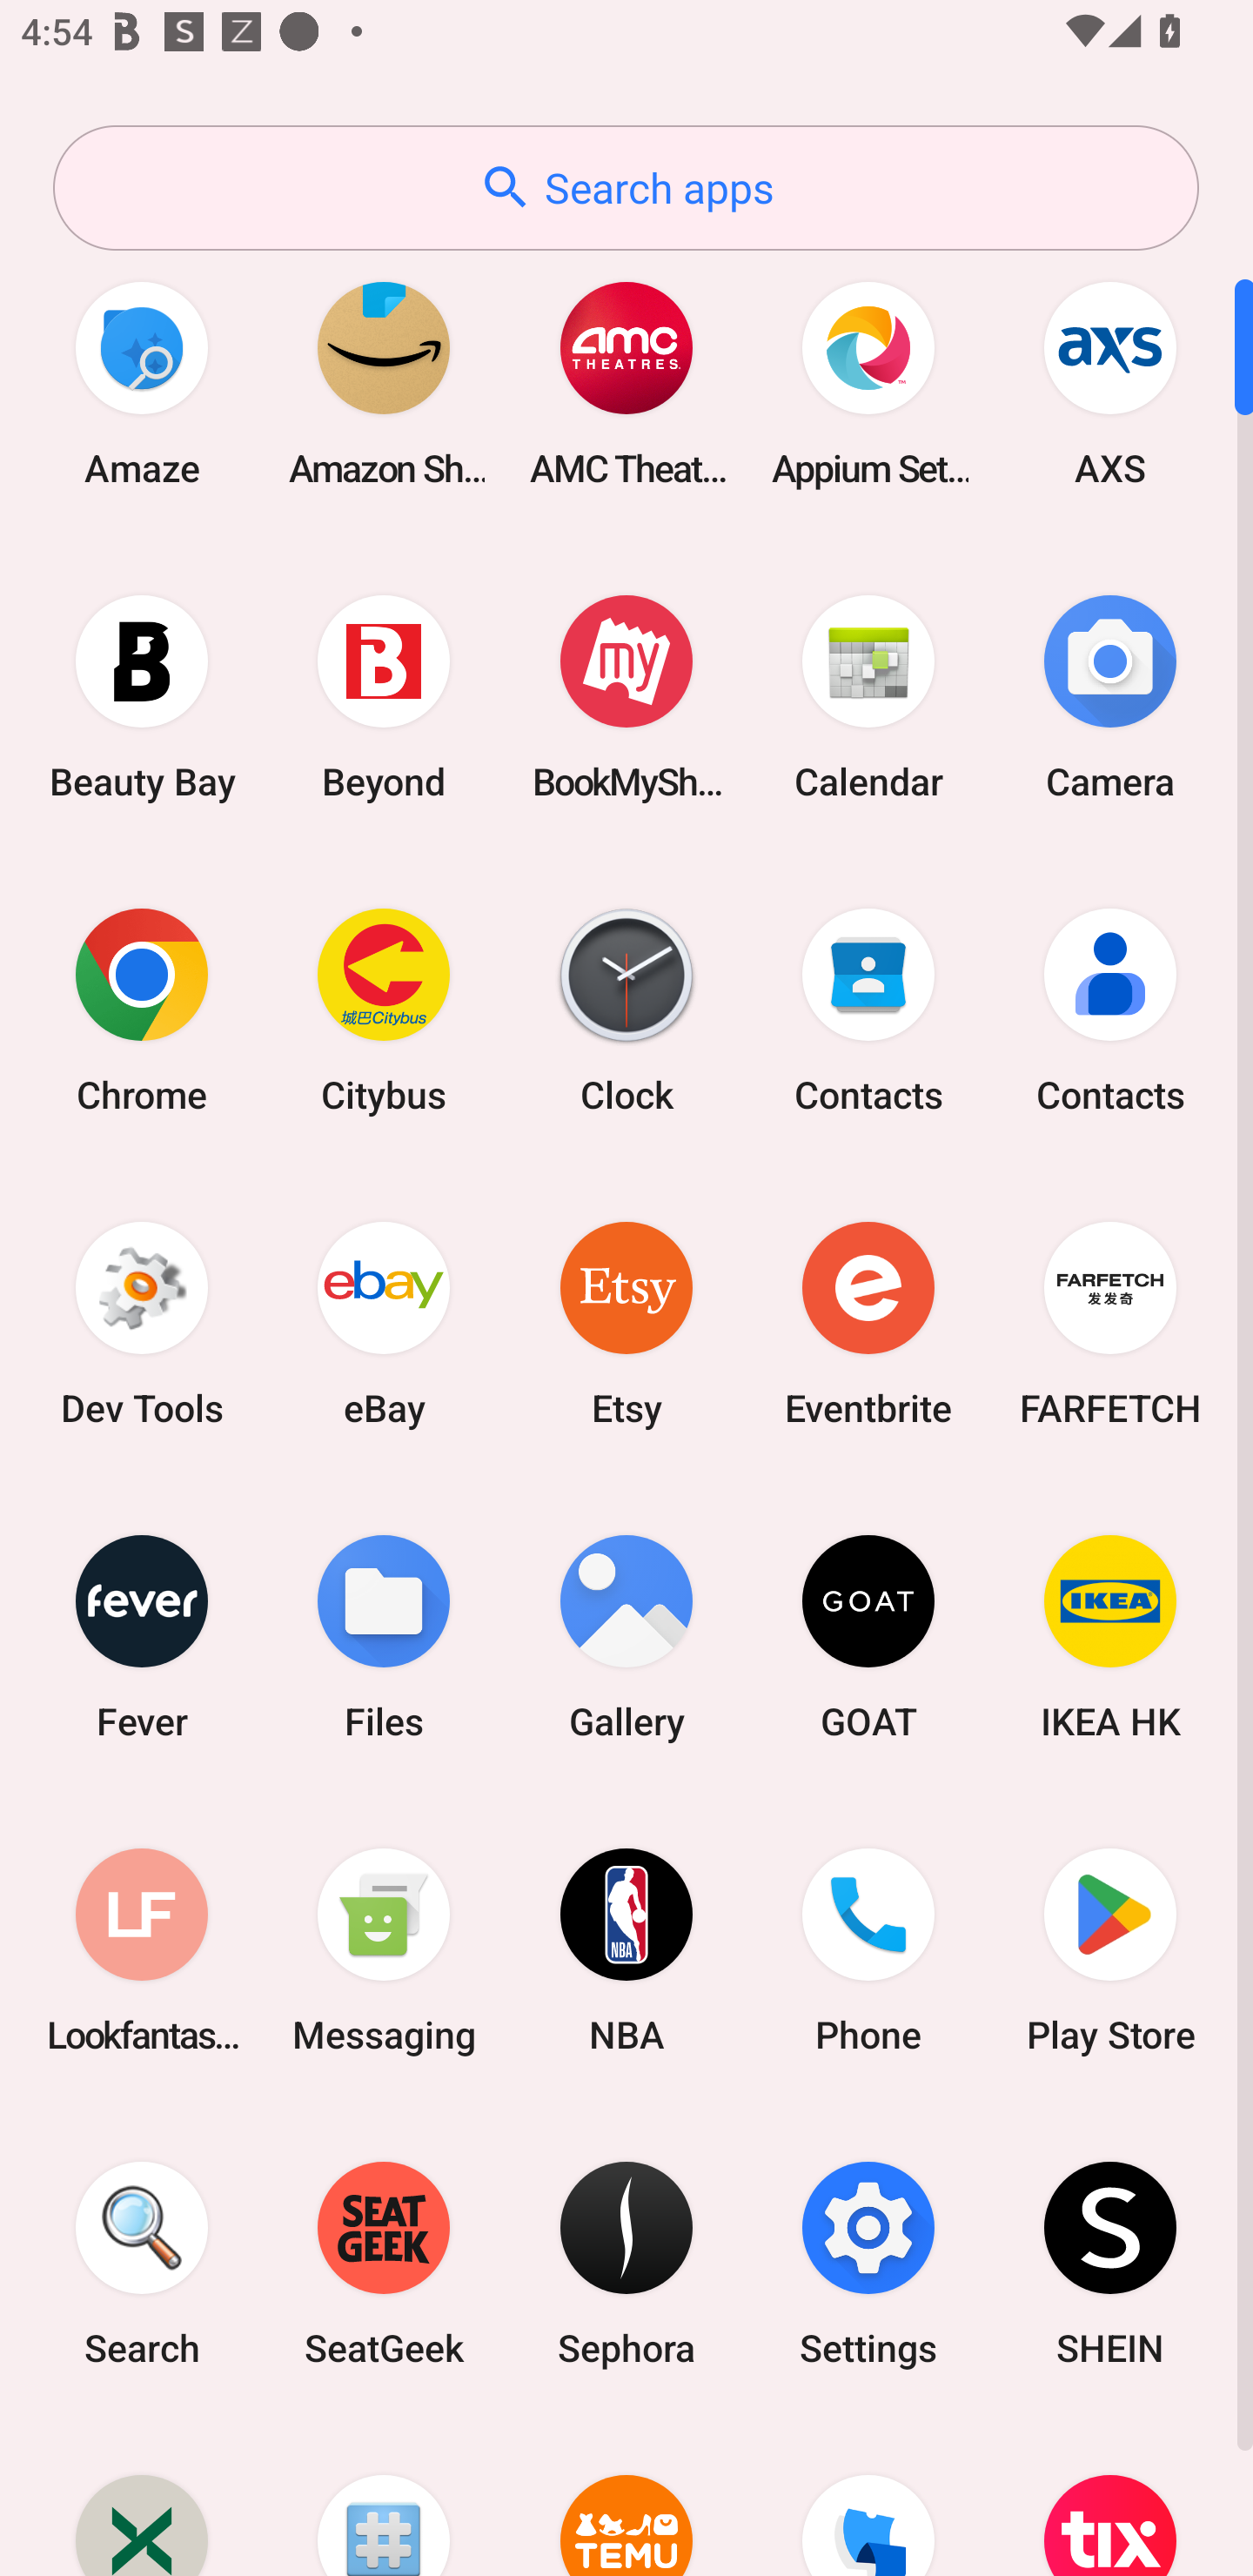 Image resolution: width=1253 pixels, height=2576 pixels. I want to click on Superuser, so click(384, 2499).